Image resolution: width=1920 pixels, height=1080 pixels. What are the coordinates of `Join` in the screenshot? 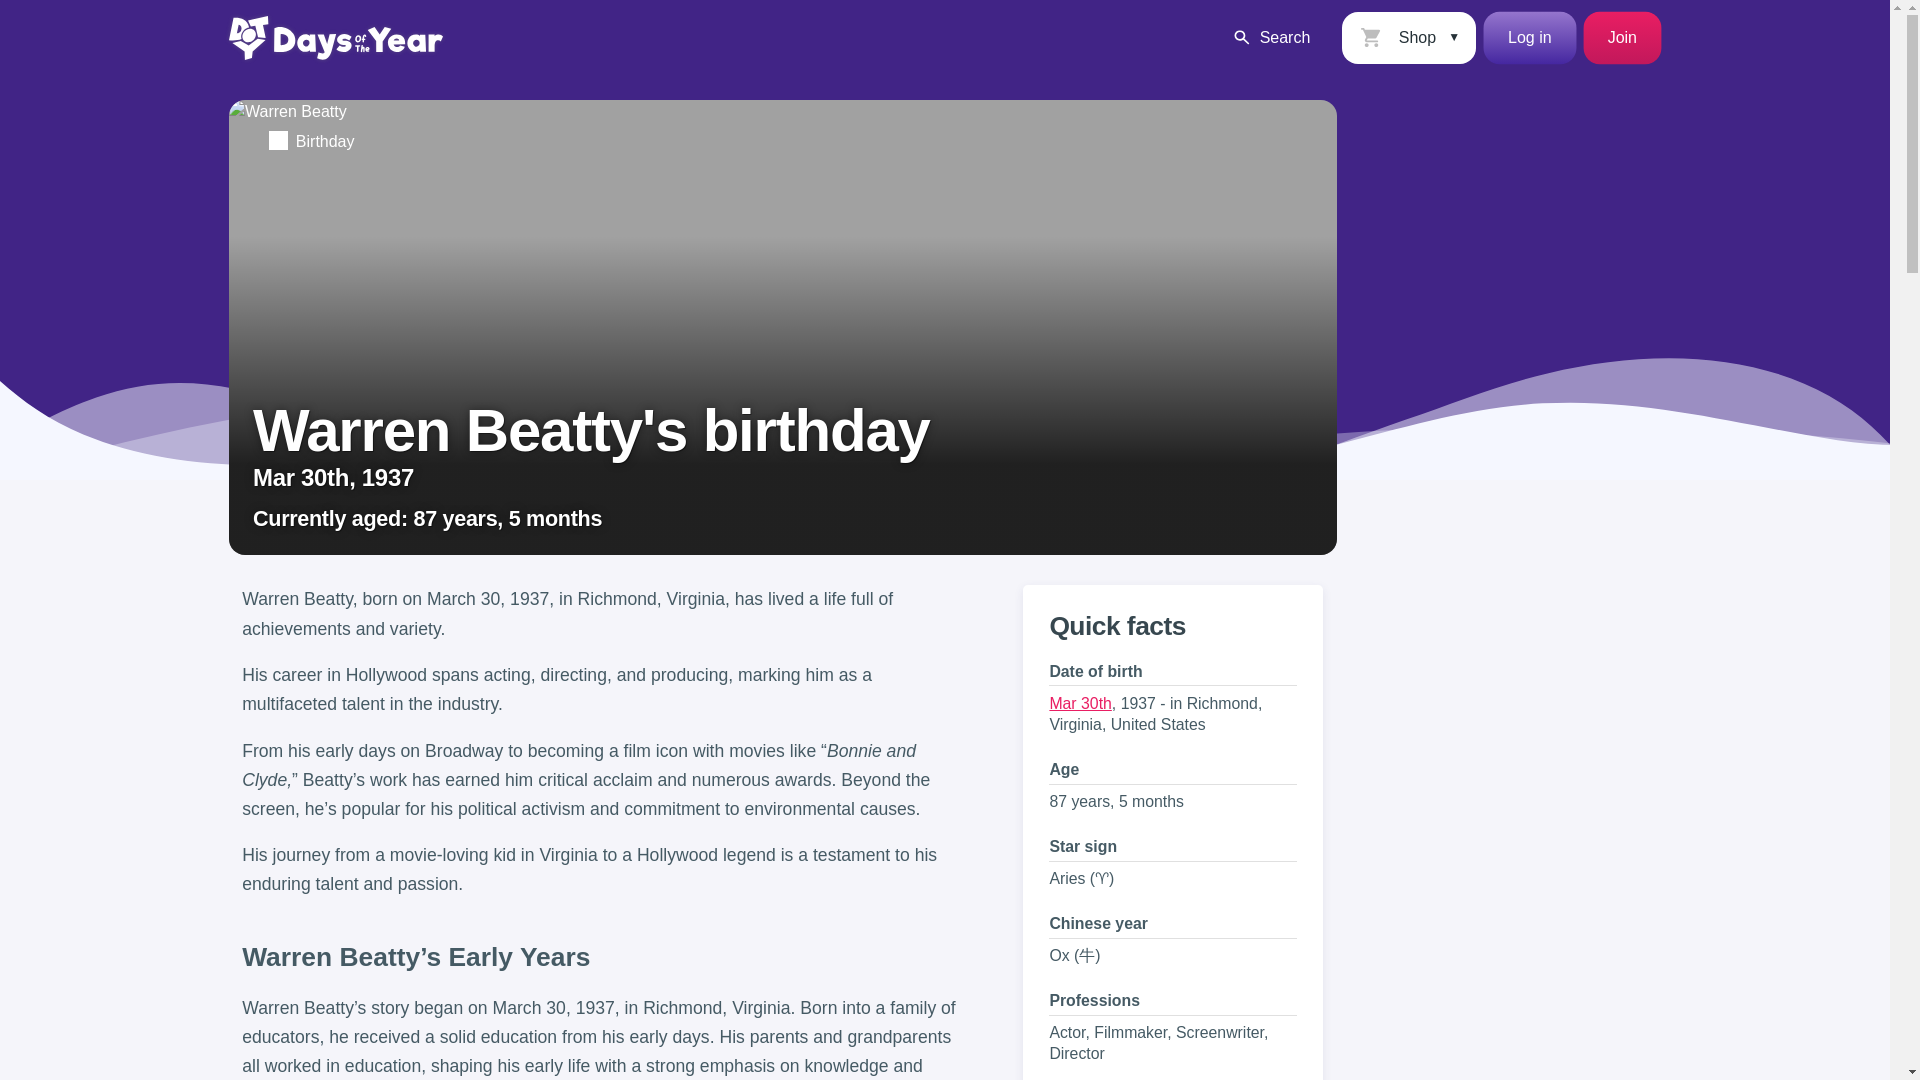 It's located at (1622, 37).